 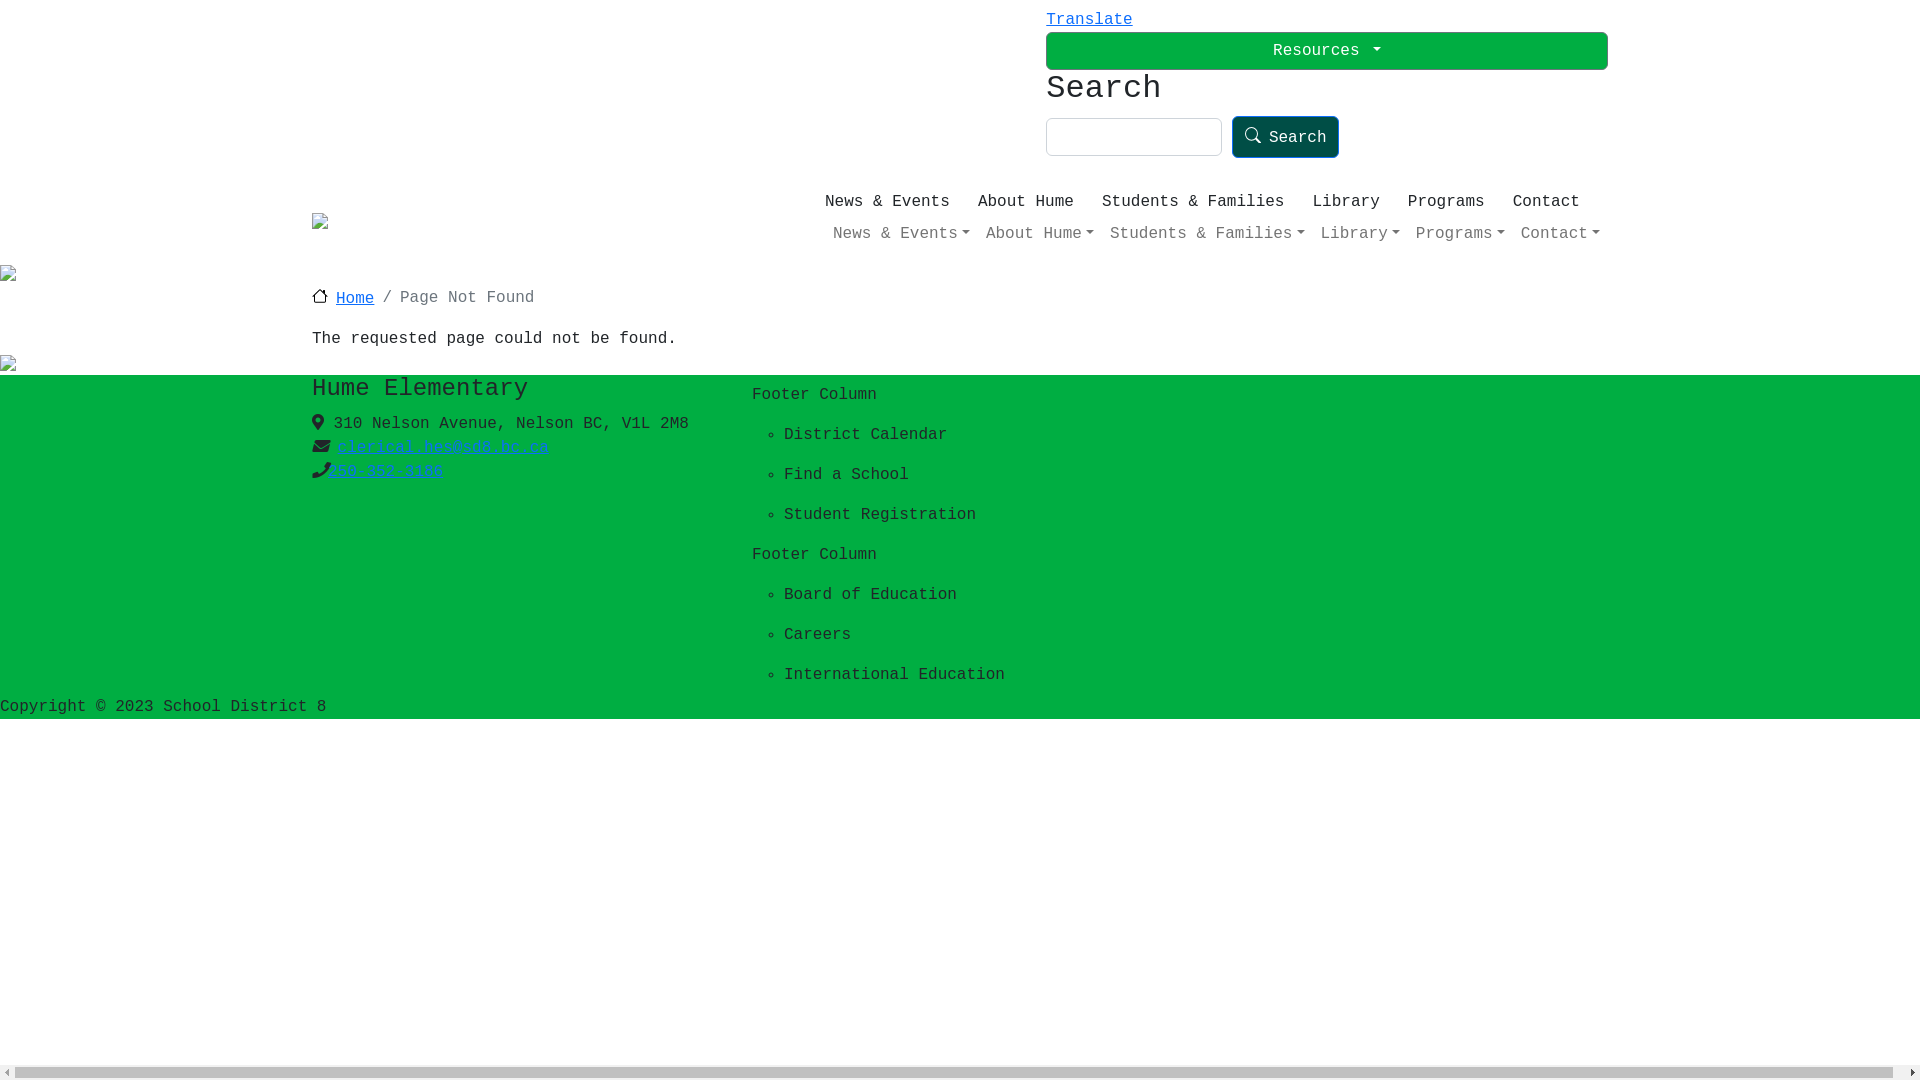 What do you see at coordinates (1286, 136) in the screenshot?
I see `Search` at bounding box center [1286, 136].